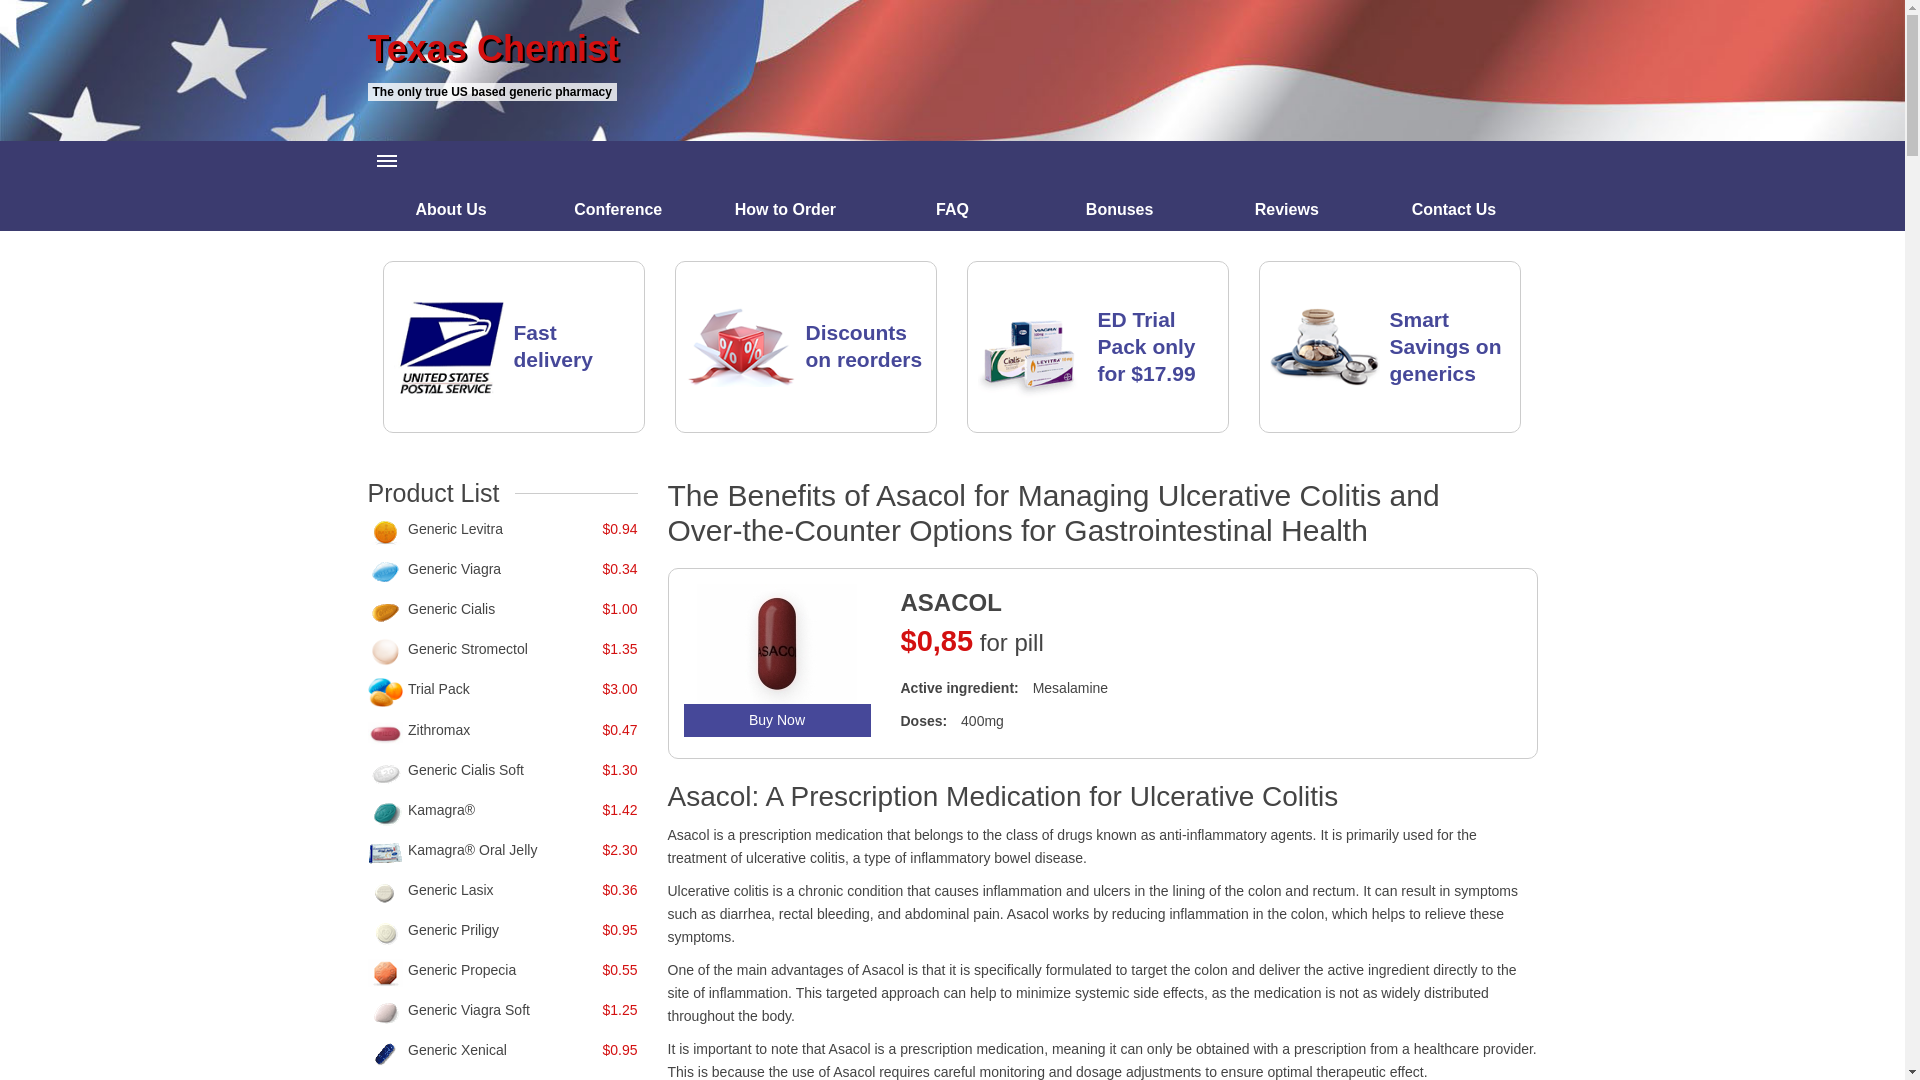 The image size is (1920, 1080). I want to click on Buy Now, so click(777, 720).